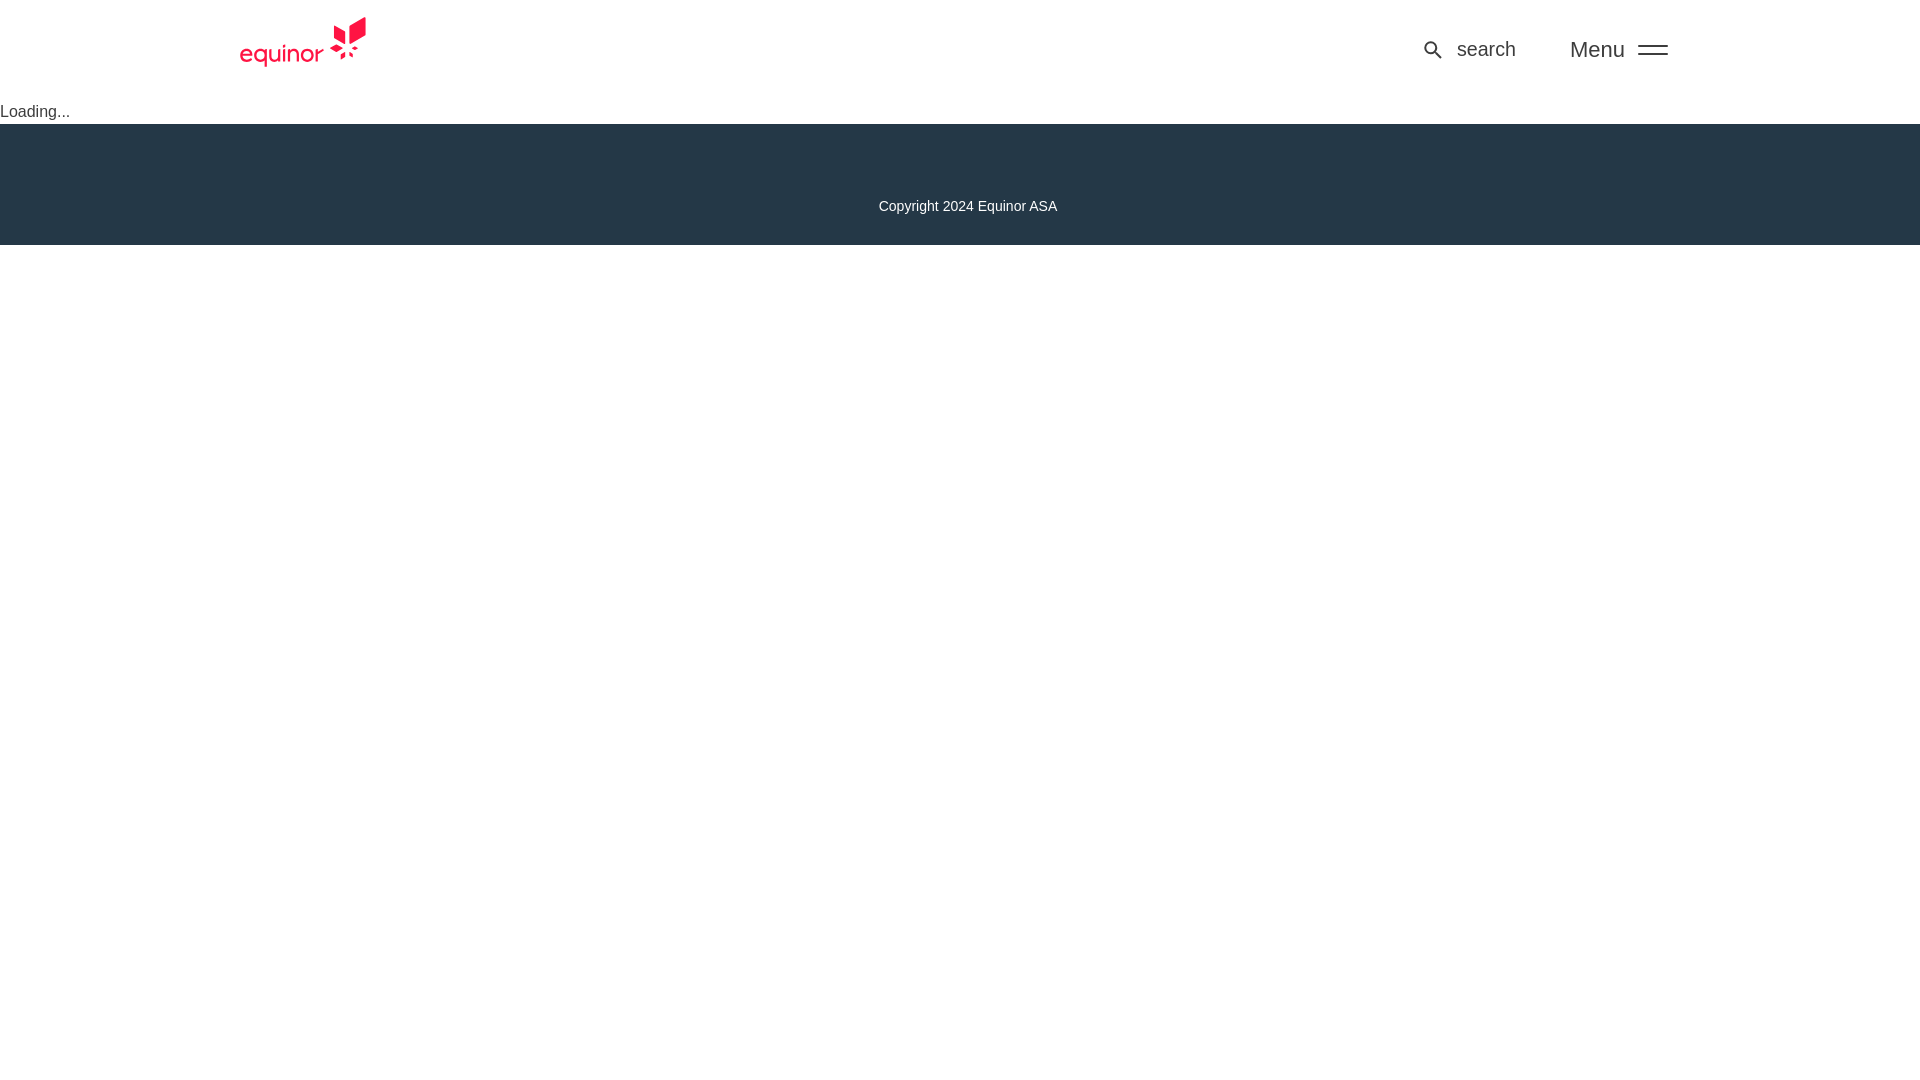 The image size is (1920, 1080). Describe the element at coordinates (1468, 49) in the screenshot. I see `search` at that location.